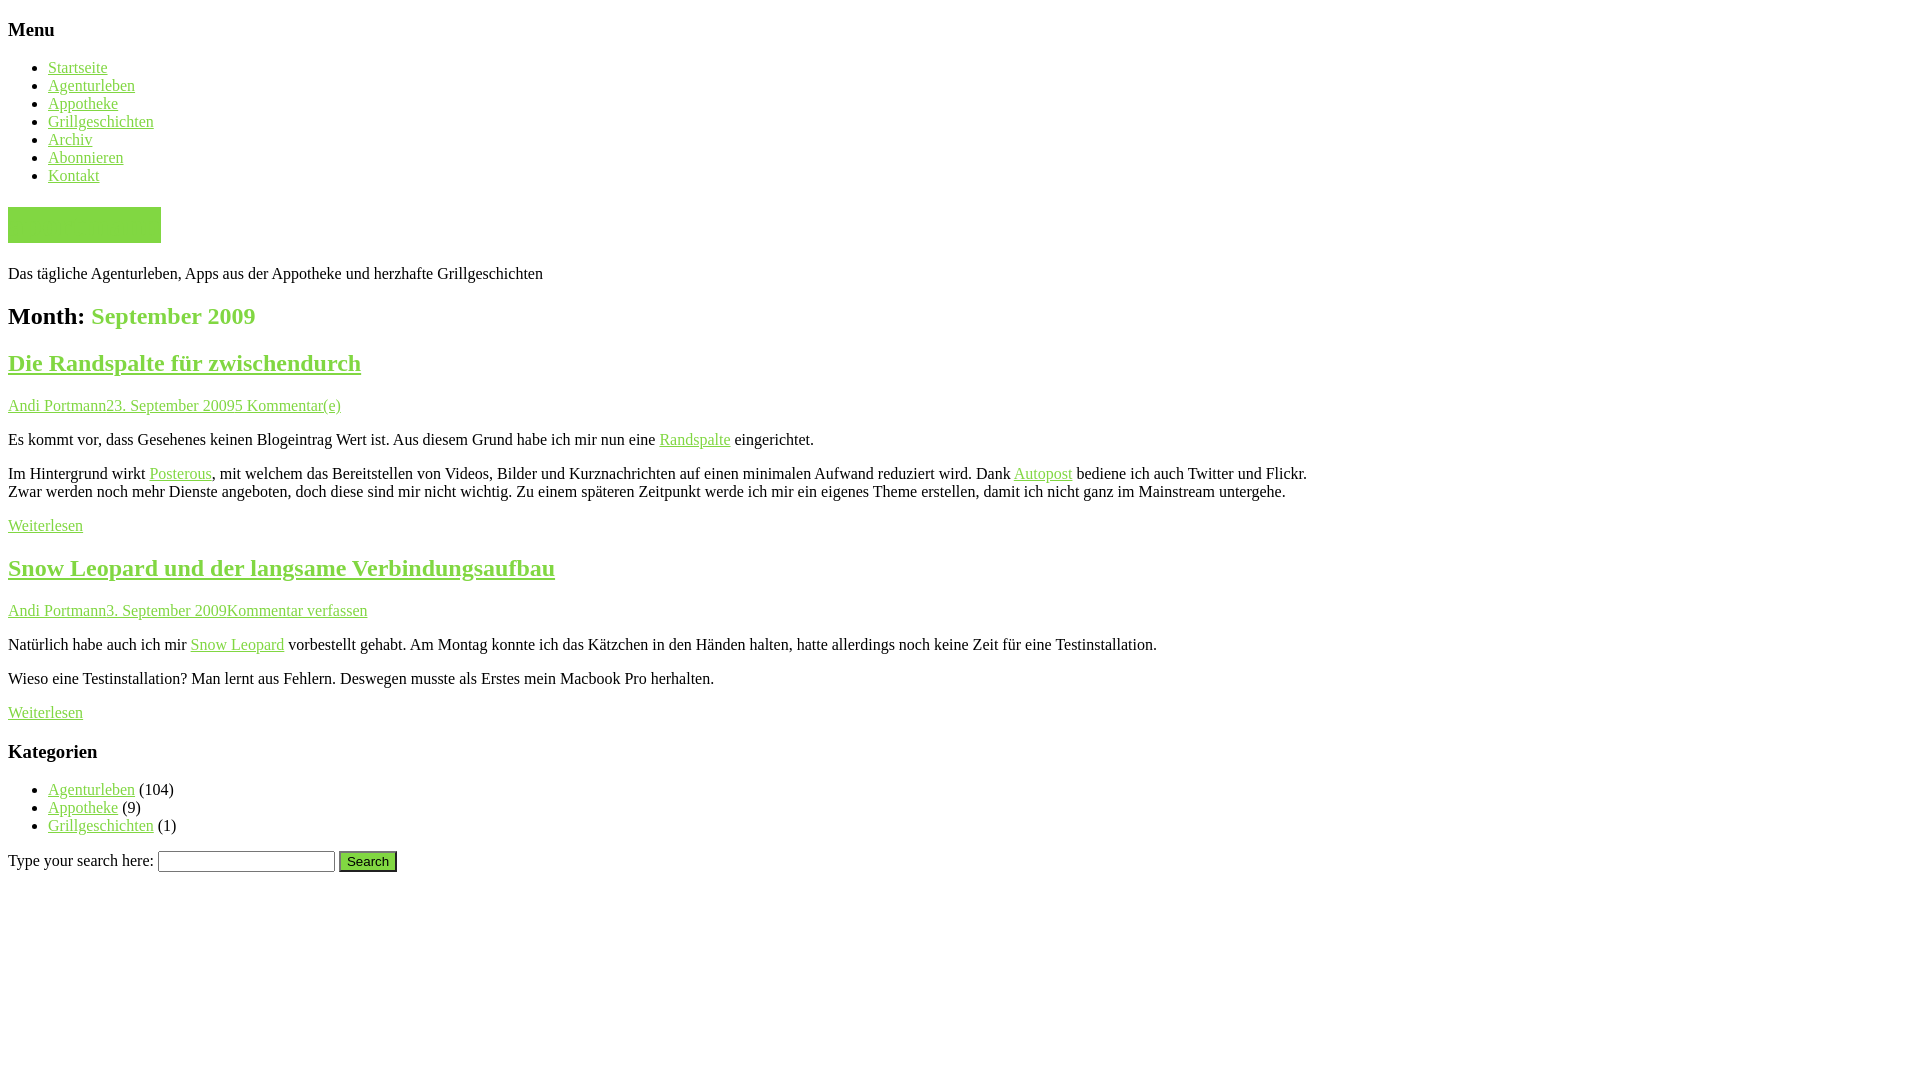 This screenshot has width=1920, height=1080. I want to click on Grillgeschichten, so click(101, 826).